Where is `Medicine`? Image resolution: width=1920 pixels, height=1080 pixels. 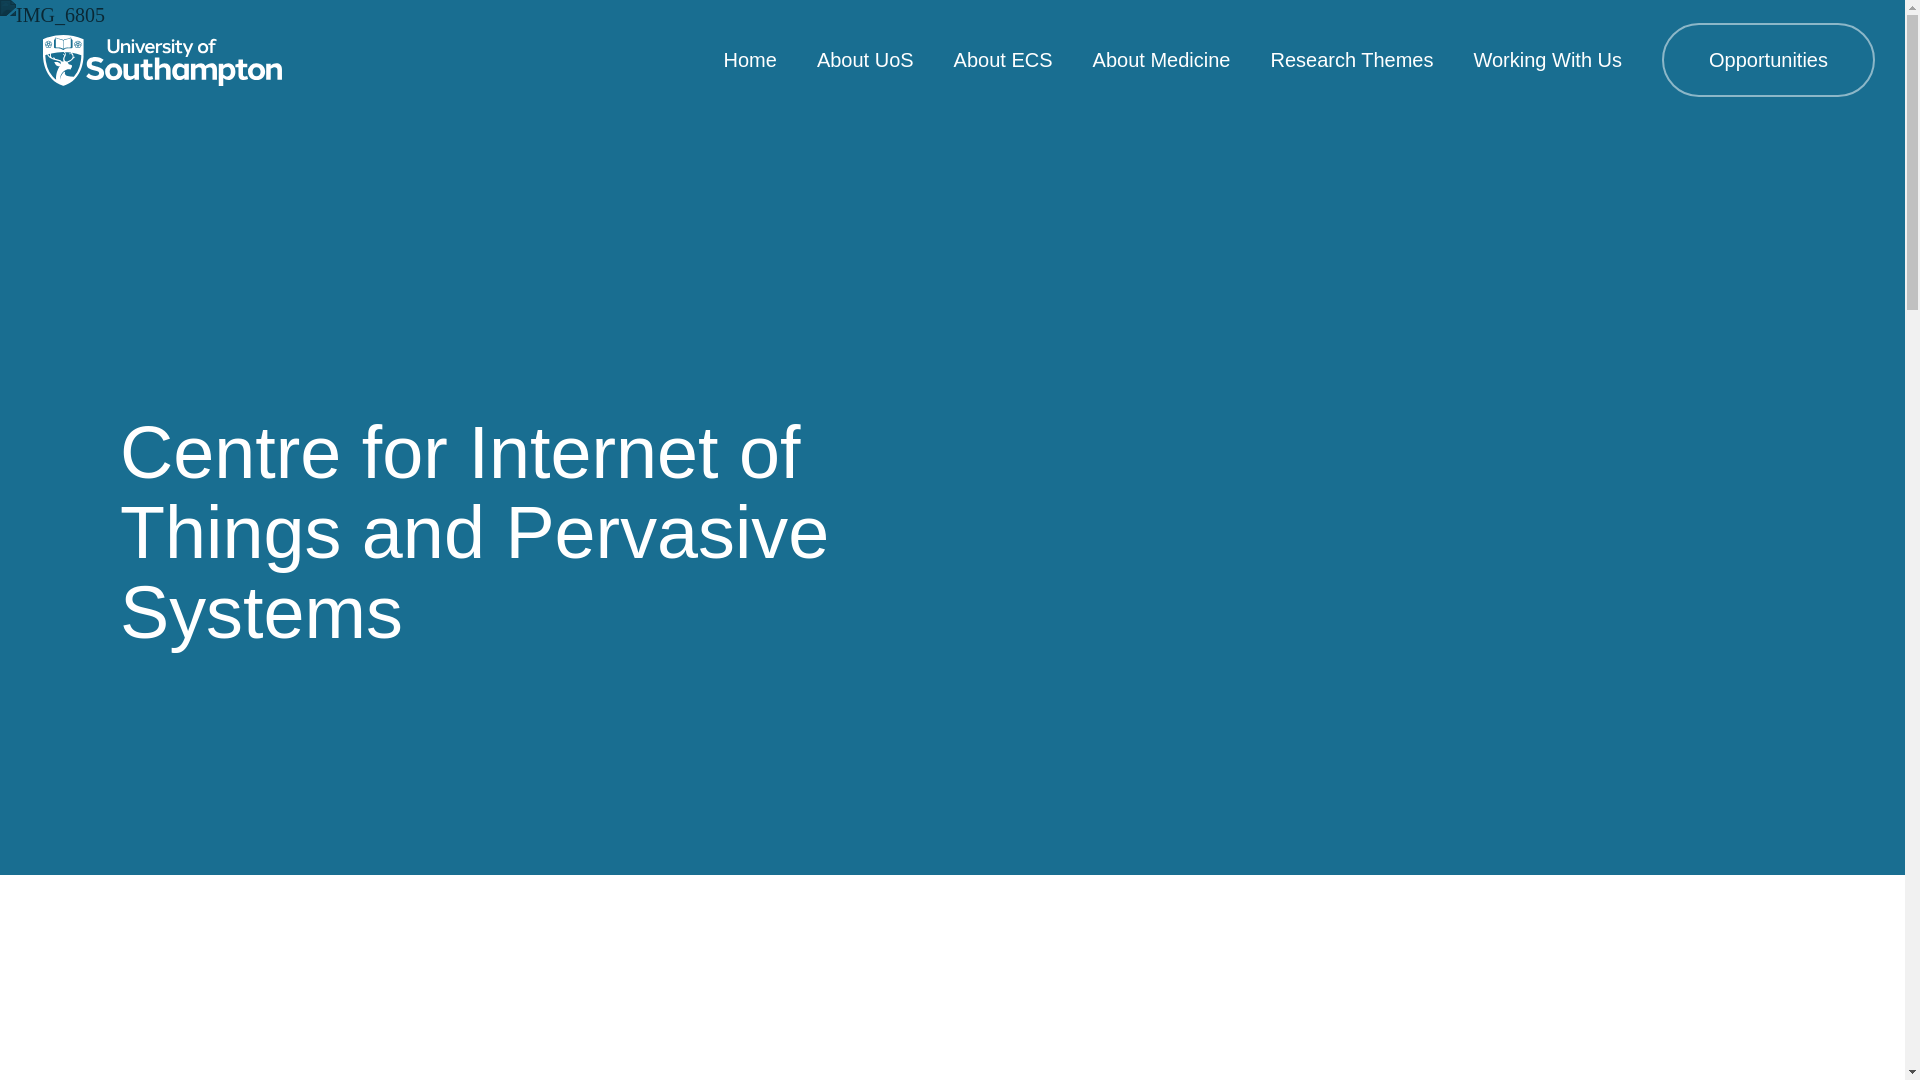 Medicine is located at coordinates (162, 60).